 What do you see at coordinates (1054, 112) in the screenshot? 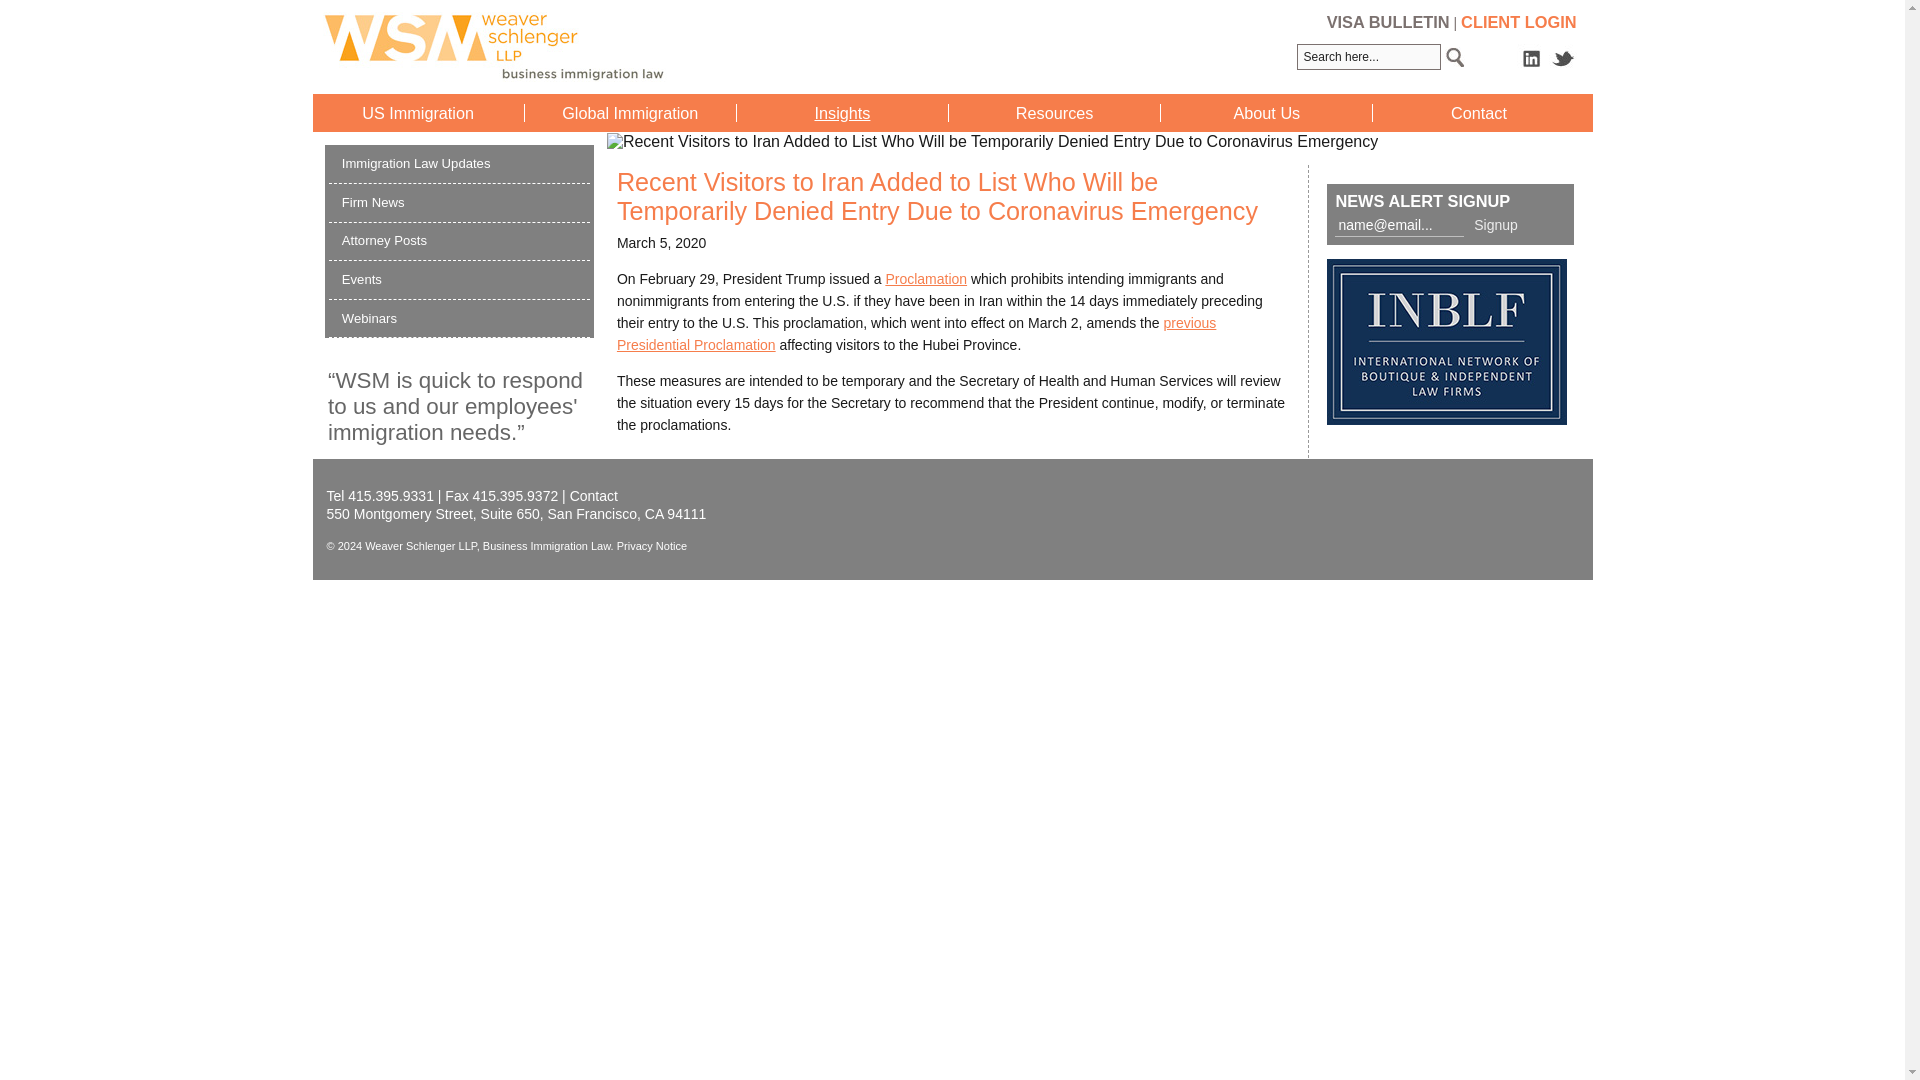
I see `Resources` at bounding box center [1054, 112].